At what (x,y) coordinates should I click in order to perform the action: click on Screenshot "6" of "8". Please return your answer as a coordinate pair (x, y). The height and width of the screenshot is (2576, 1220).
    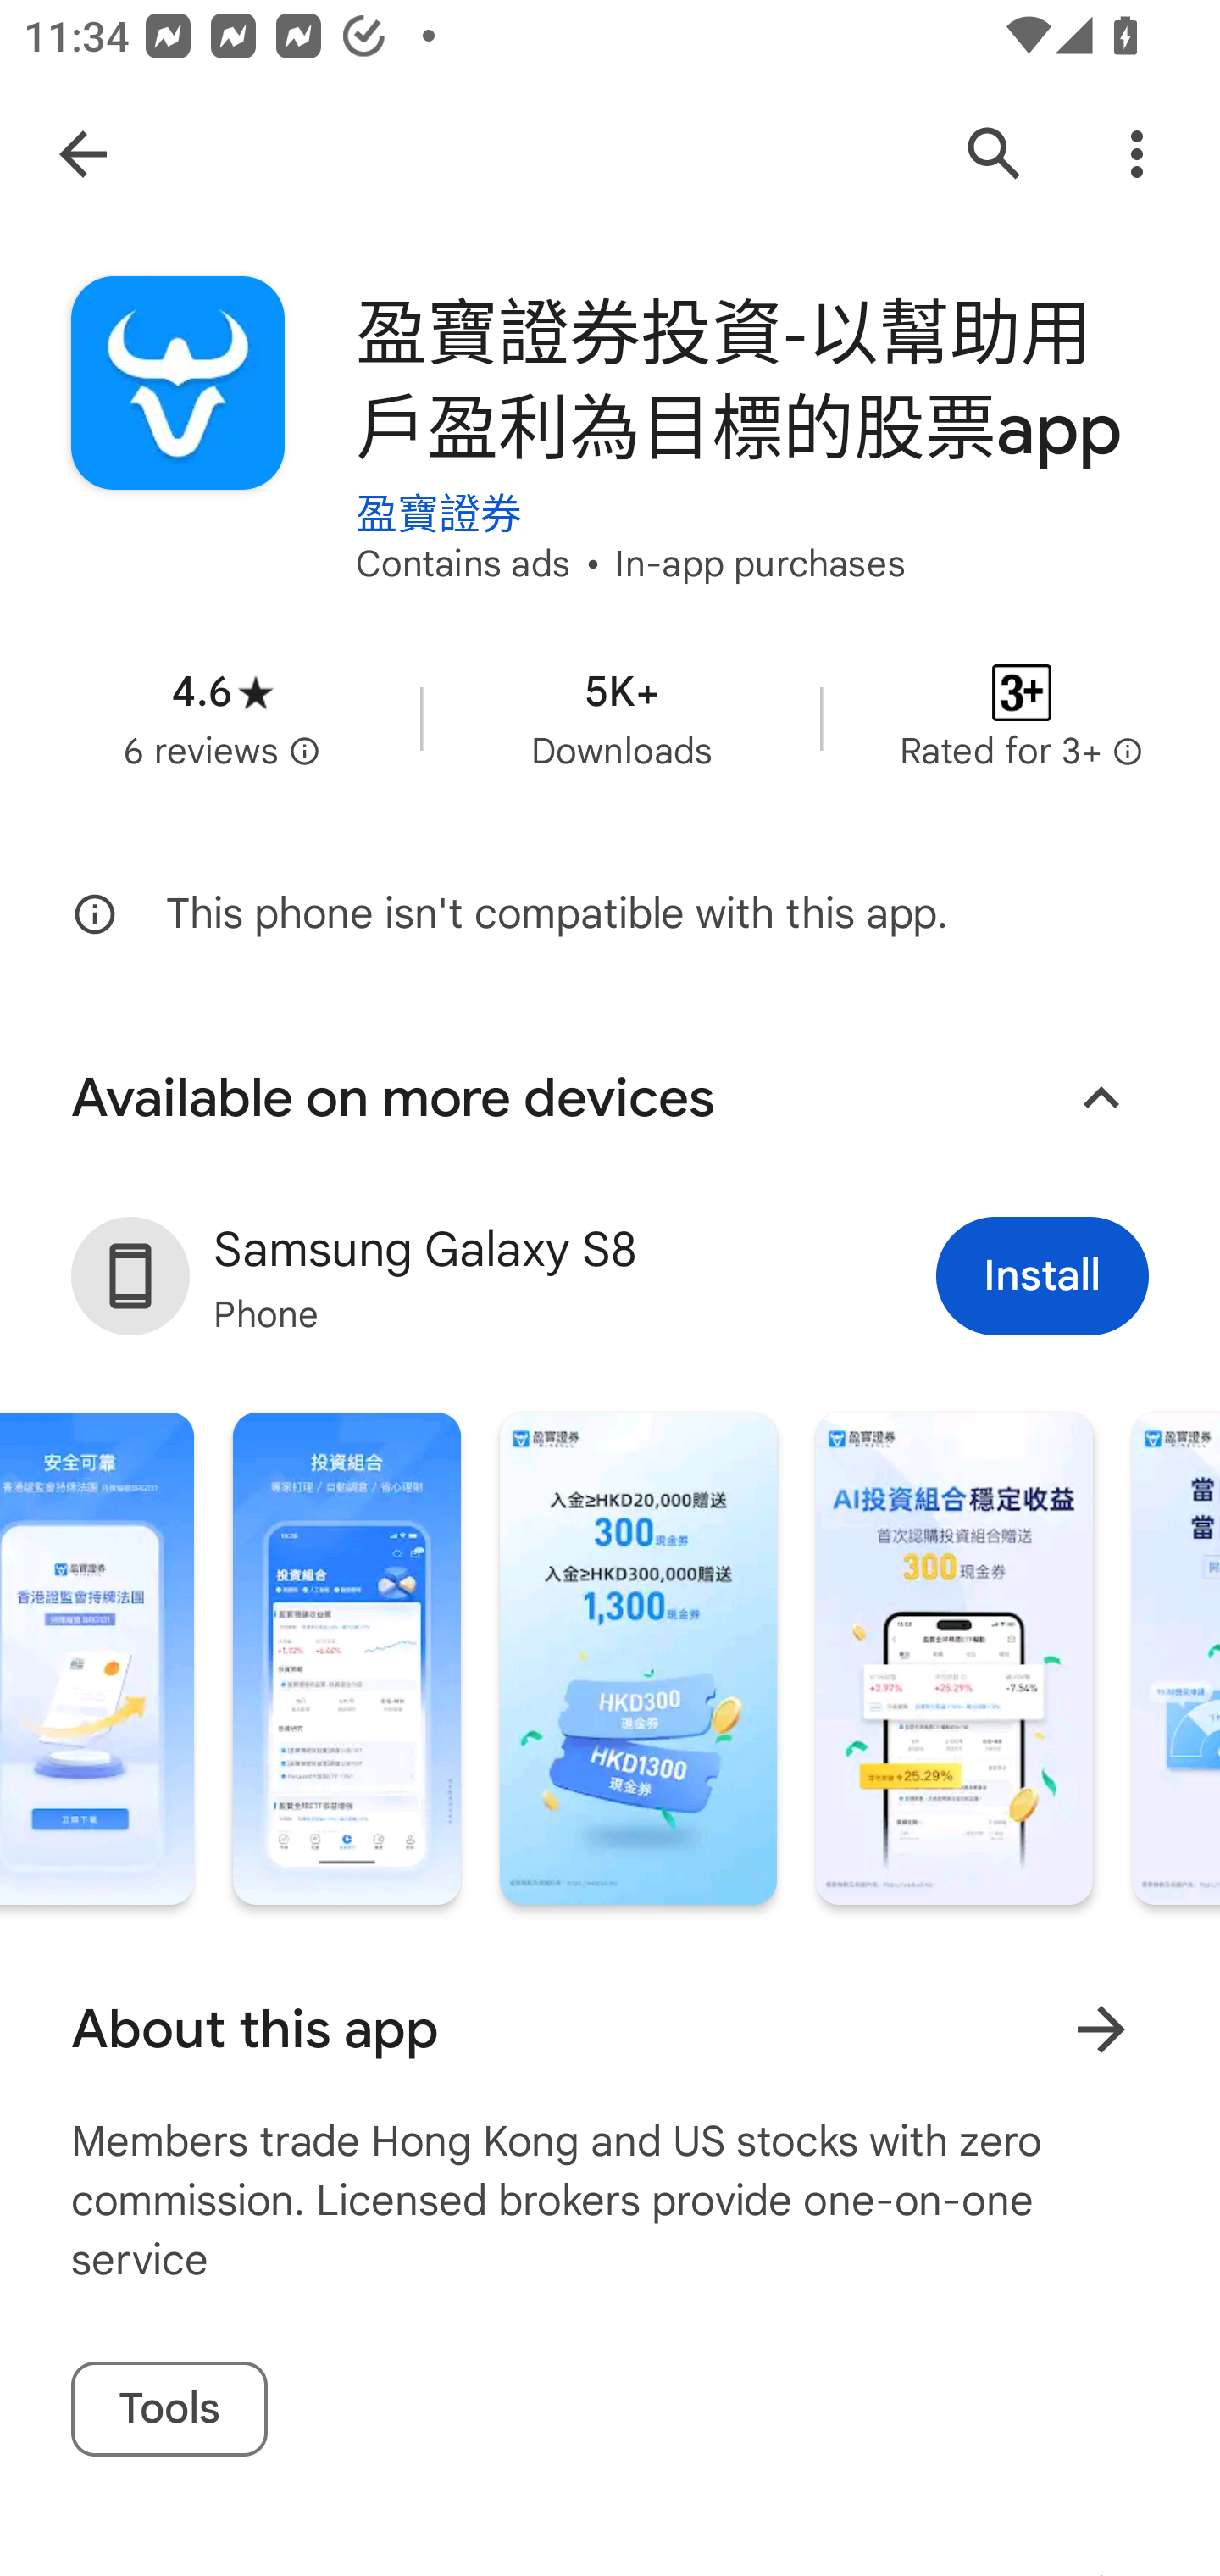
    Looking at the image, I should click on (639, 1657).